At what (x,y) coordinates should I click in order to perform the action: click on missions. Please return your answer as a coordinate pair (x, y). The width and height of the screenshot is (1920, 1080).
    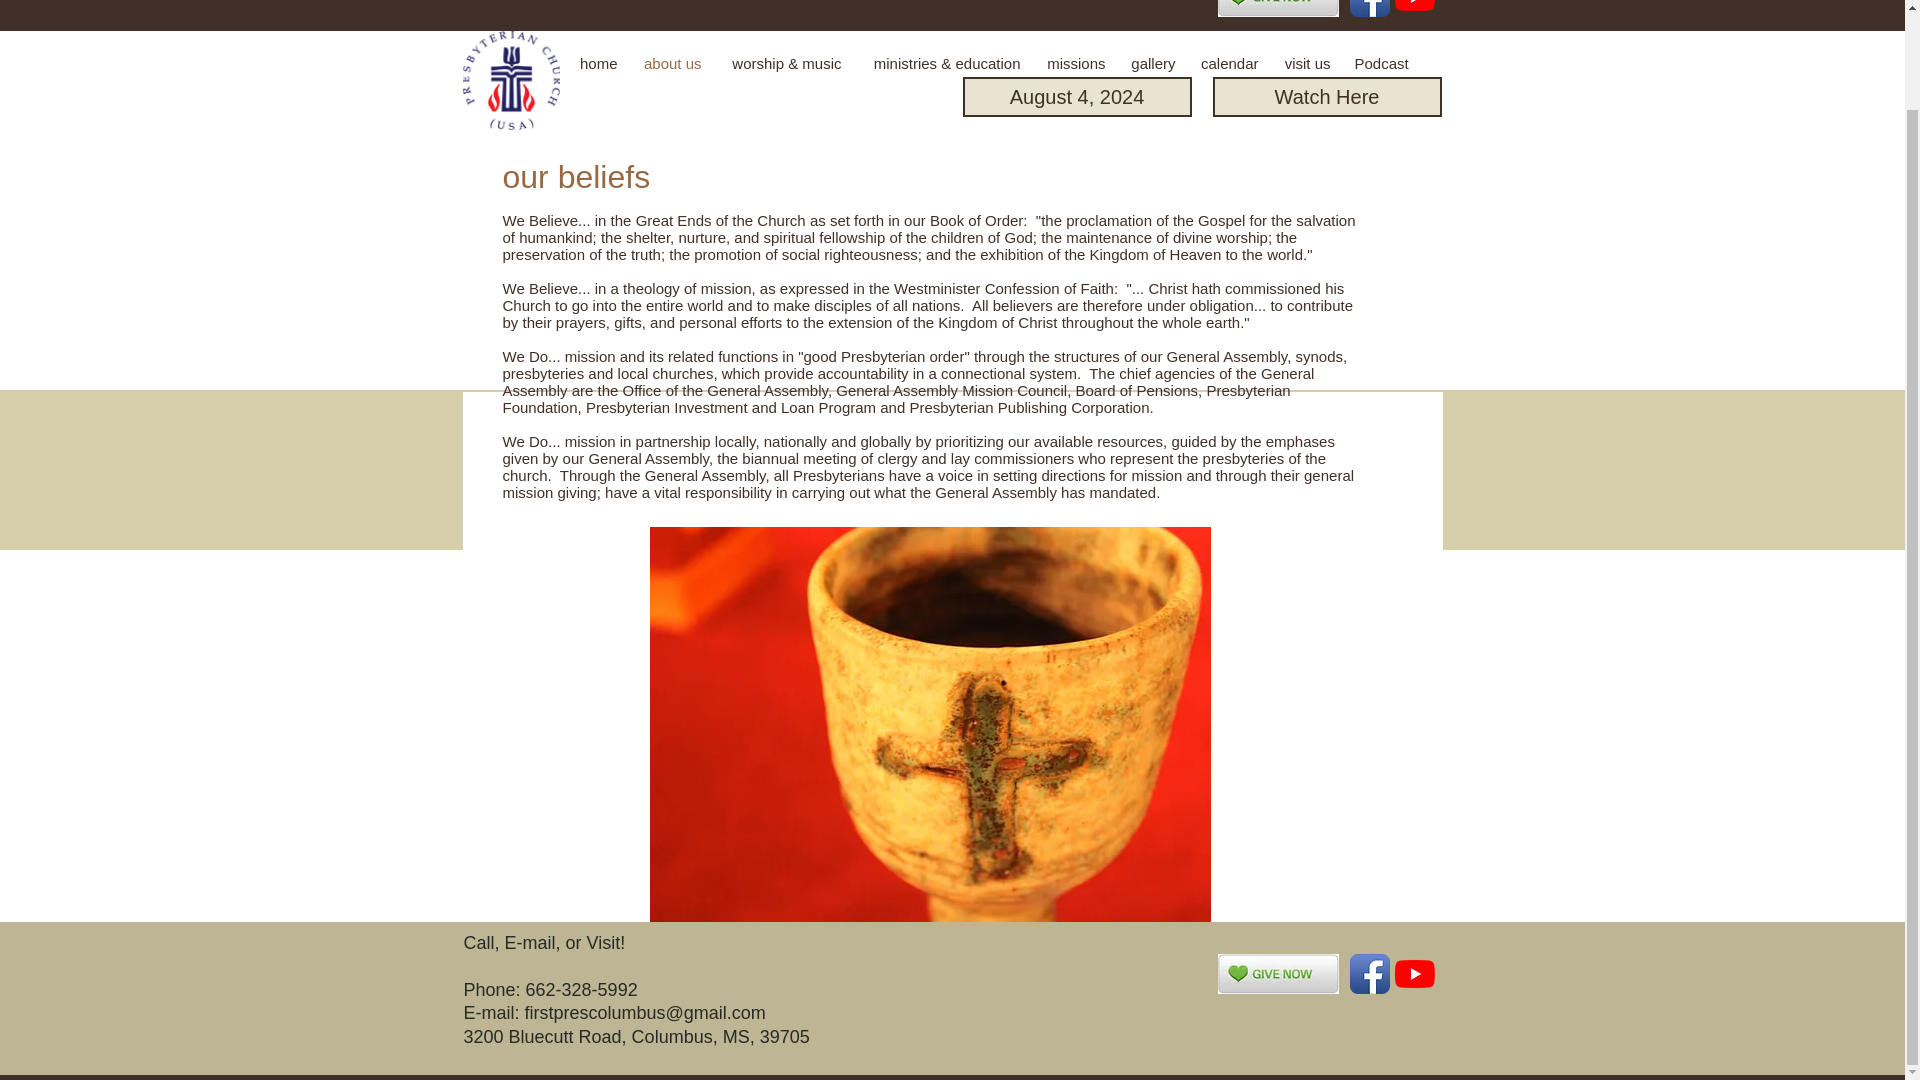
    Looking at the image, I should click on (1074, 64).